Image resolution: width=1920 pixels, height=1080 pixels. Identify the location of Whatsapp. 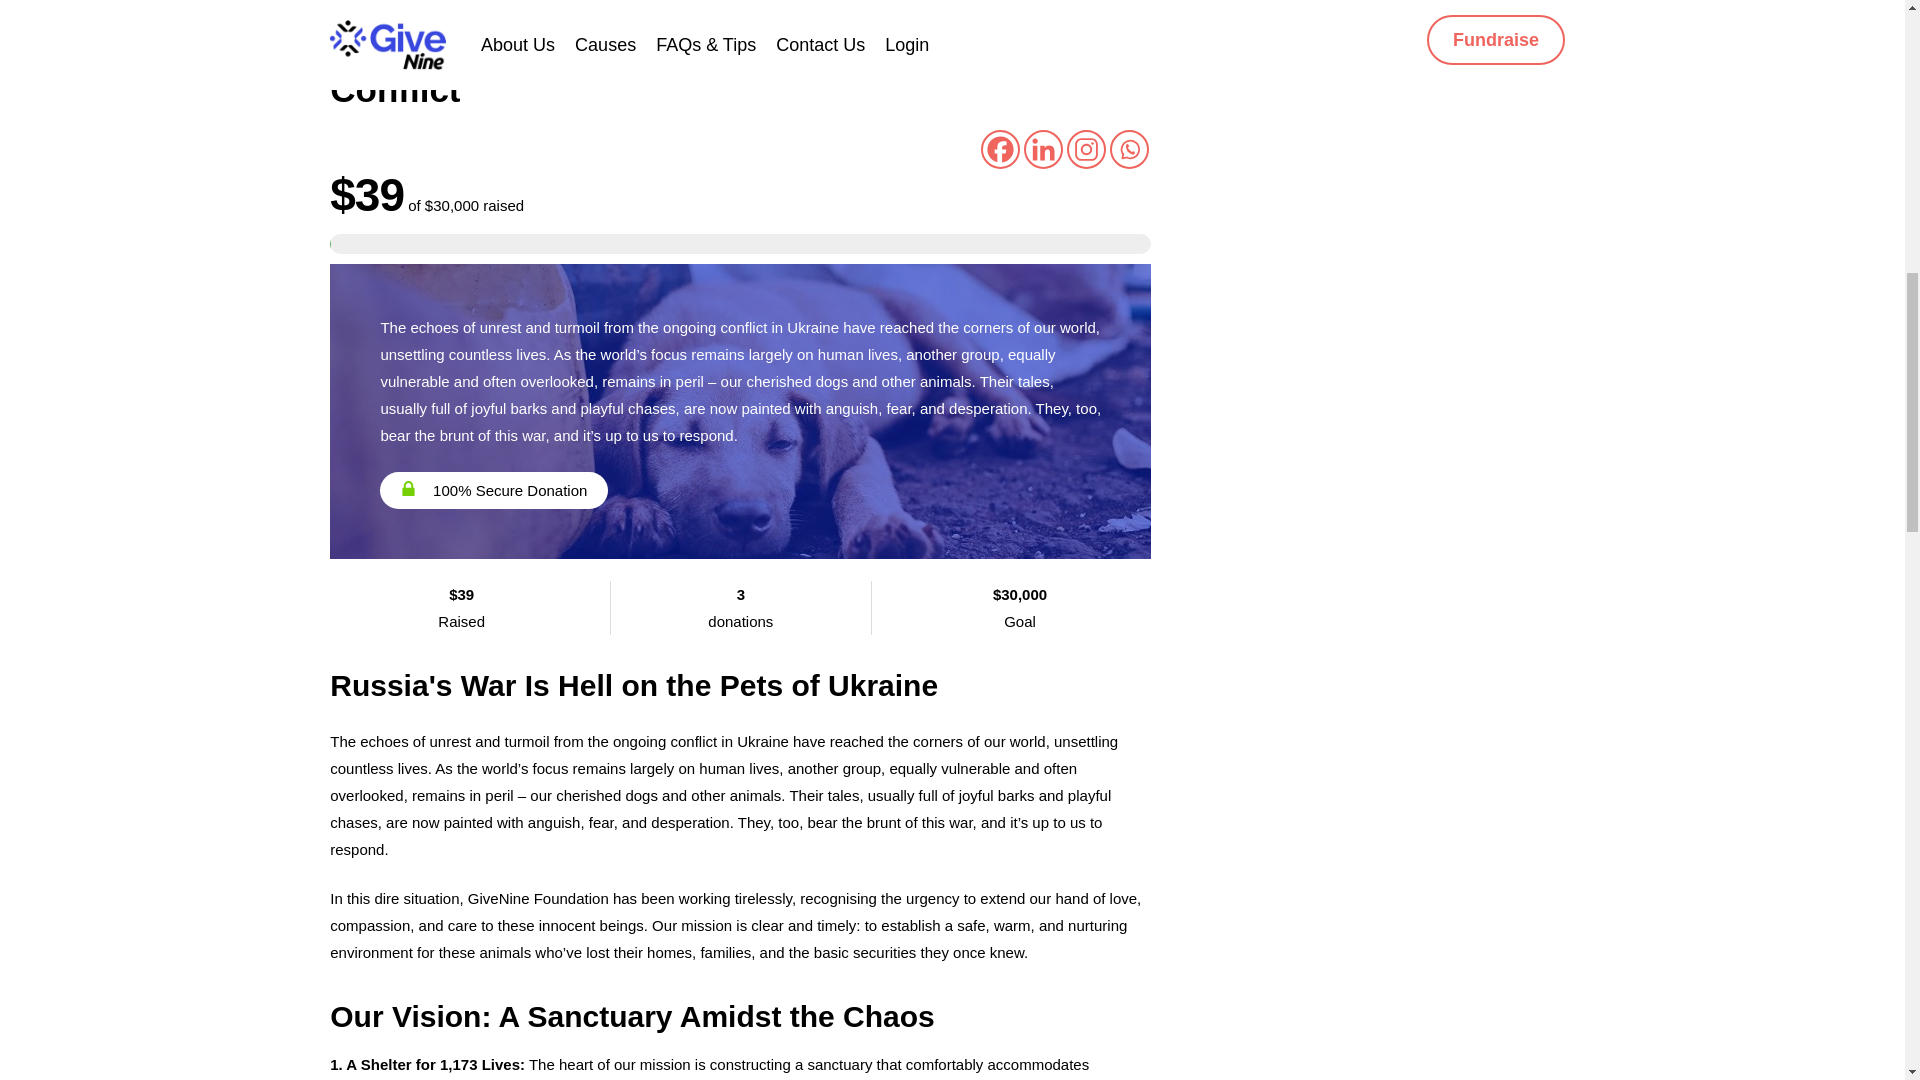
(1128, 148).